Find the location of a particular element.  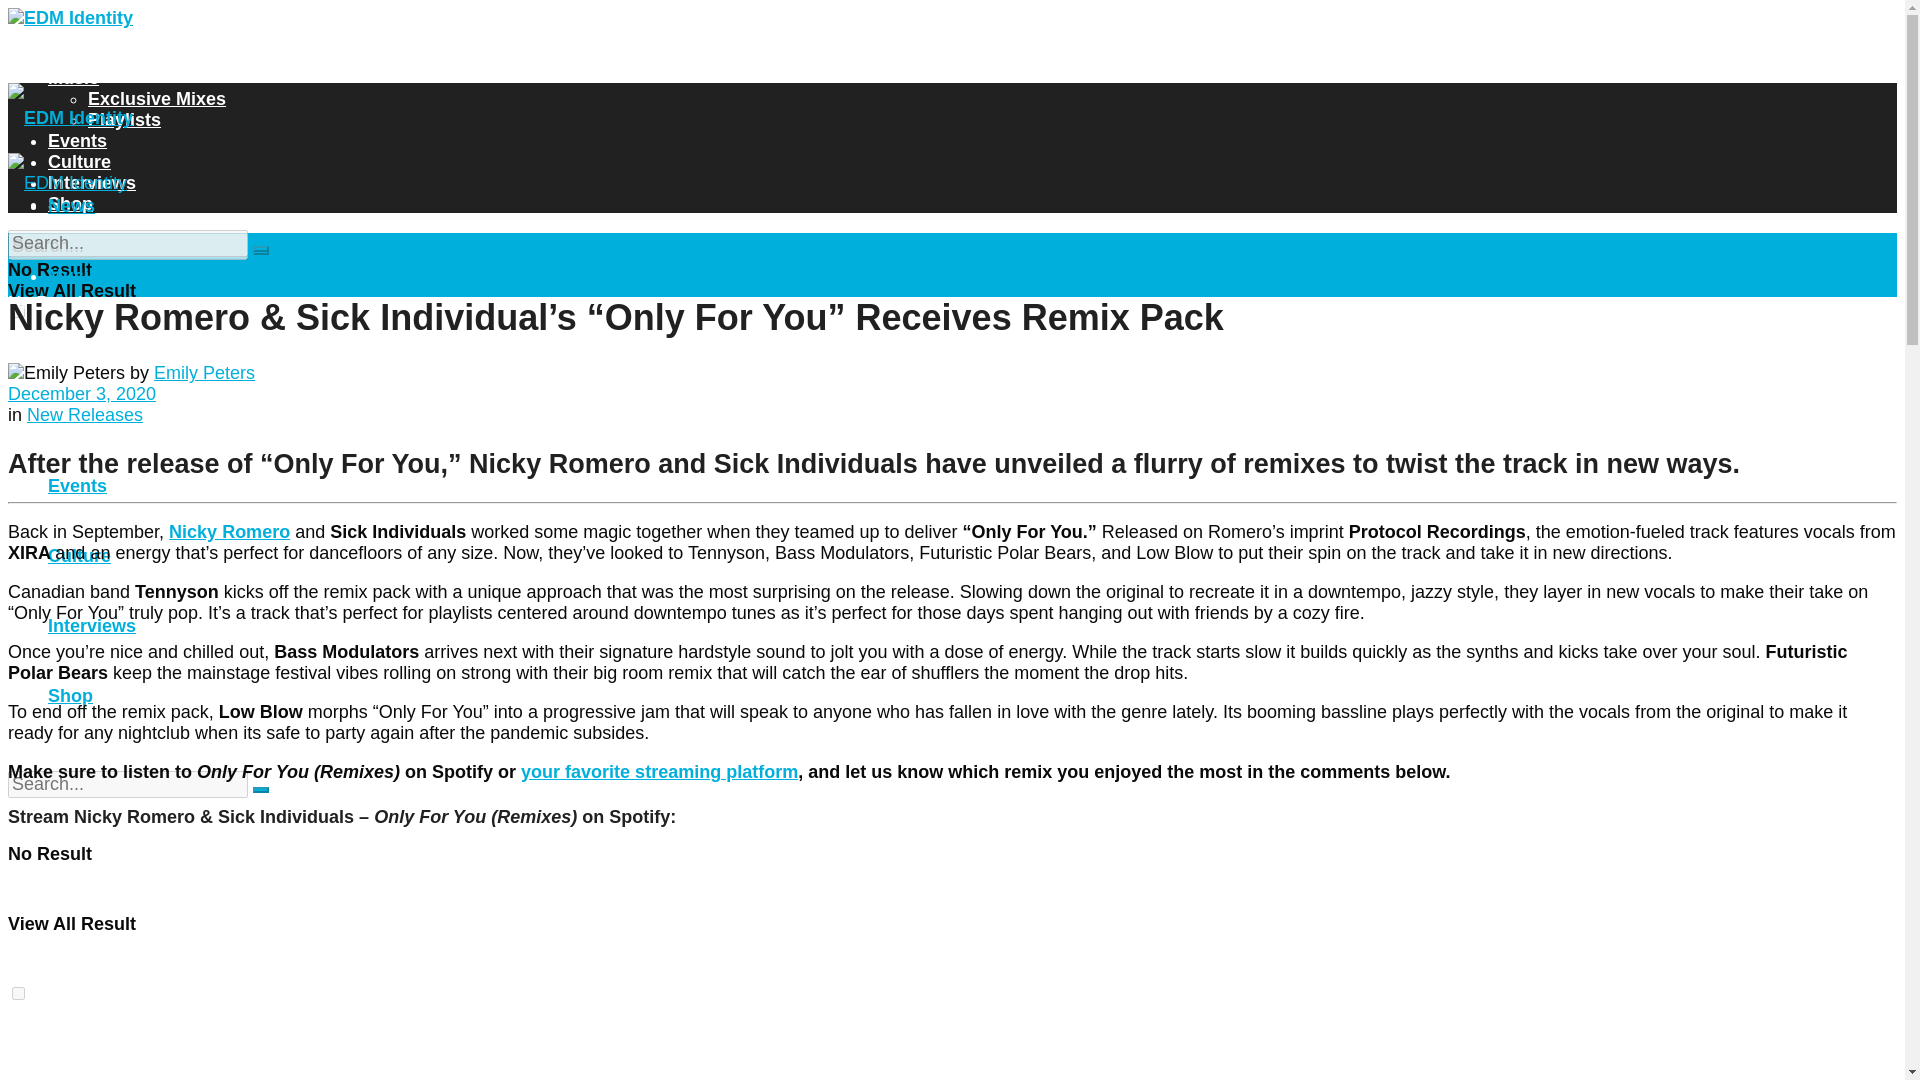

on is located at coordinates (18, 310).